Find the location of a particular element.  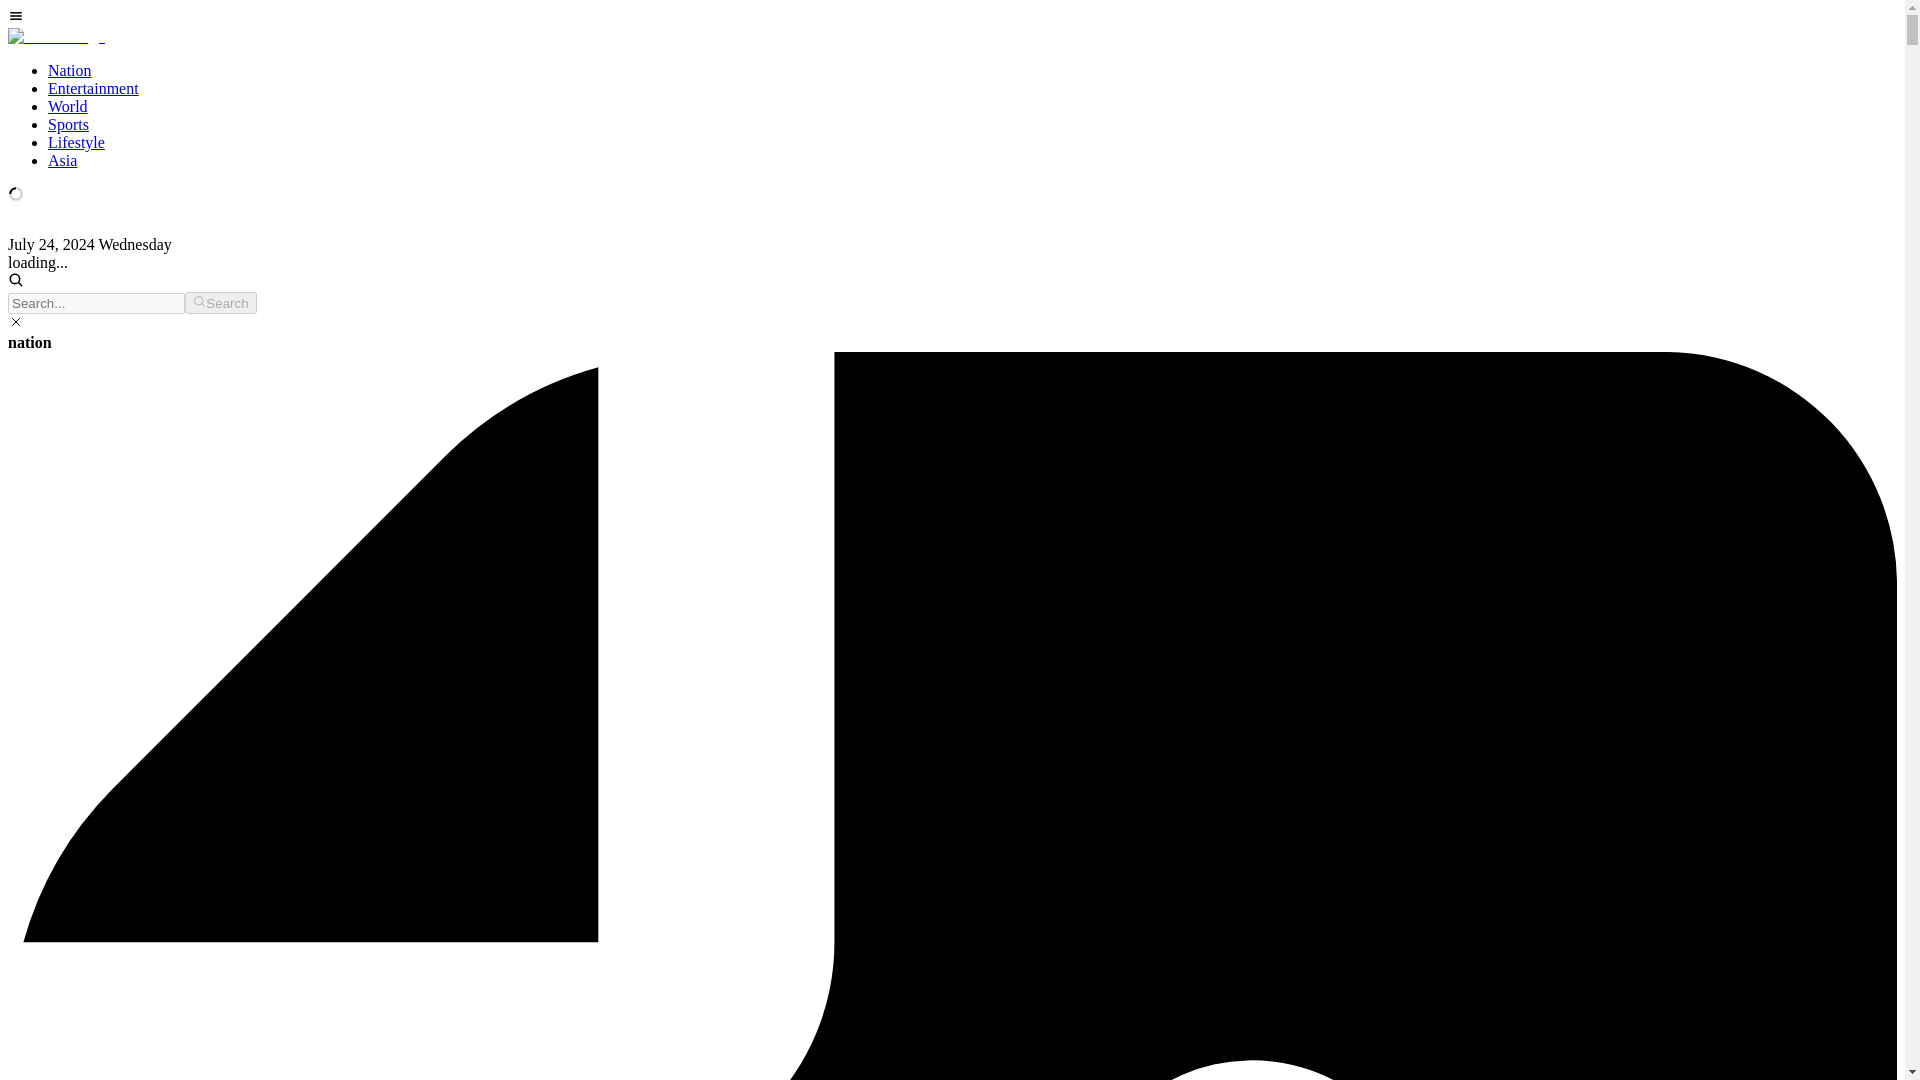

World is located at coordinates (68, 106).